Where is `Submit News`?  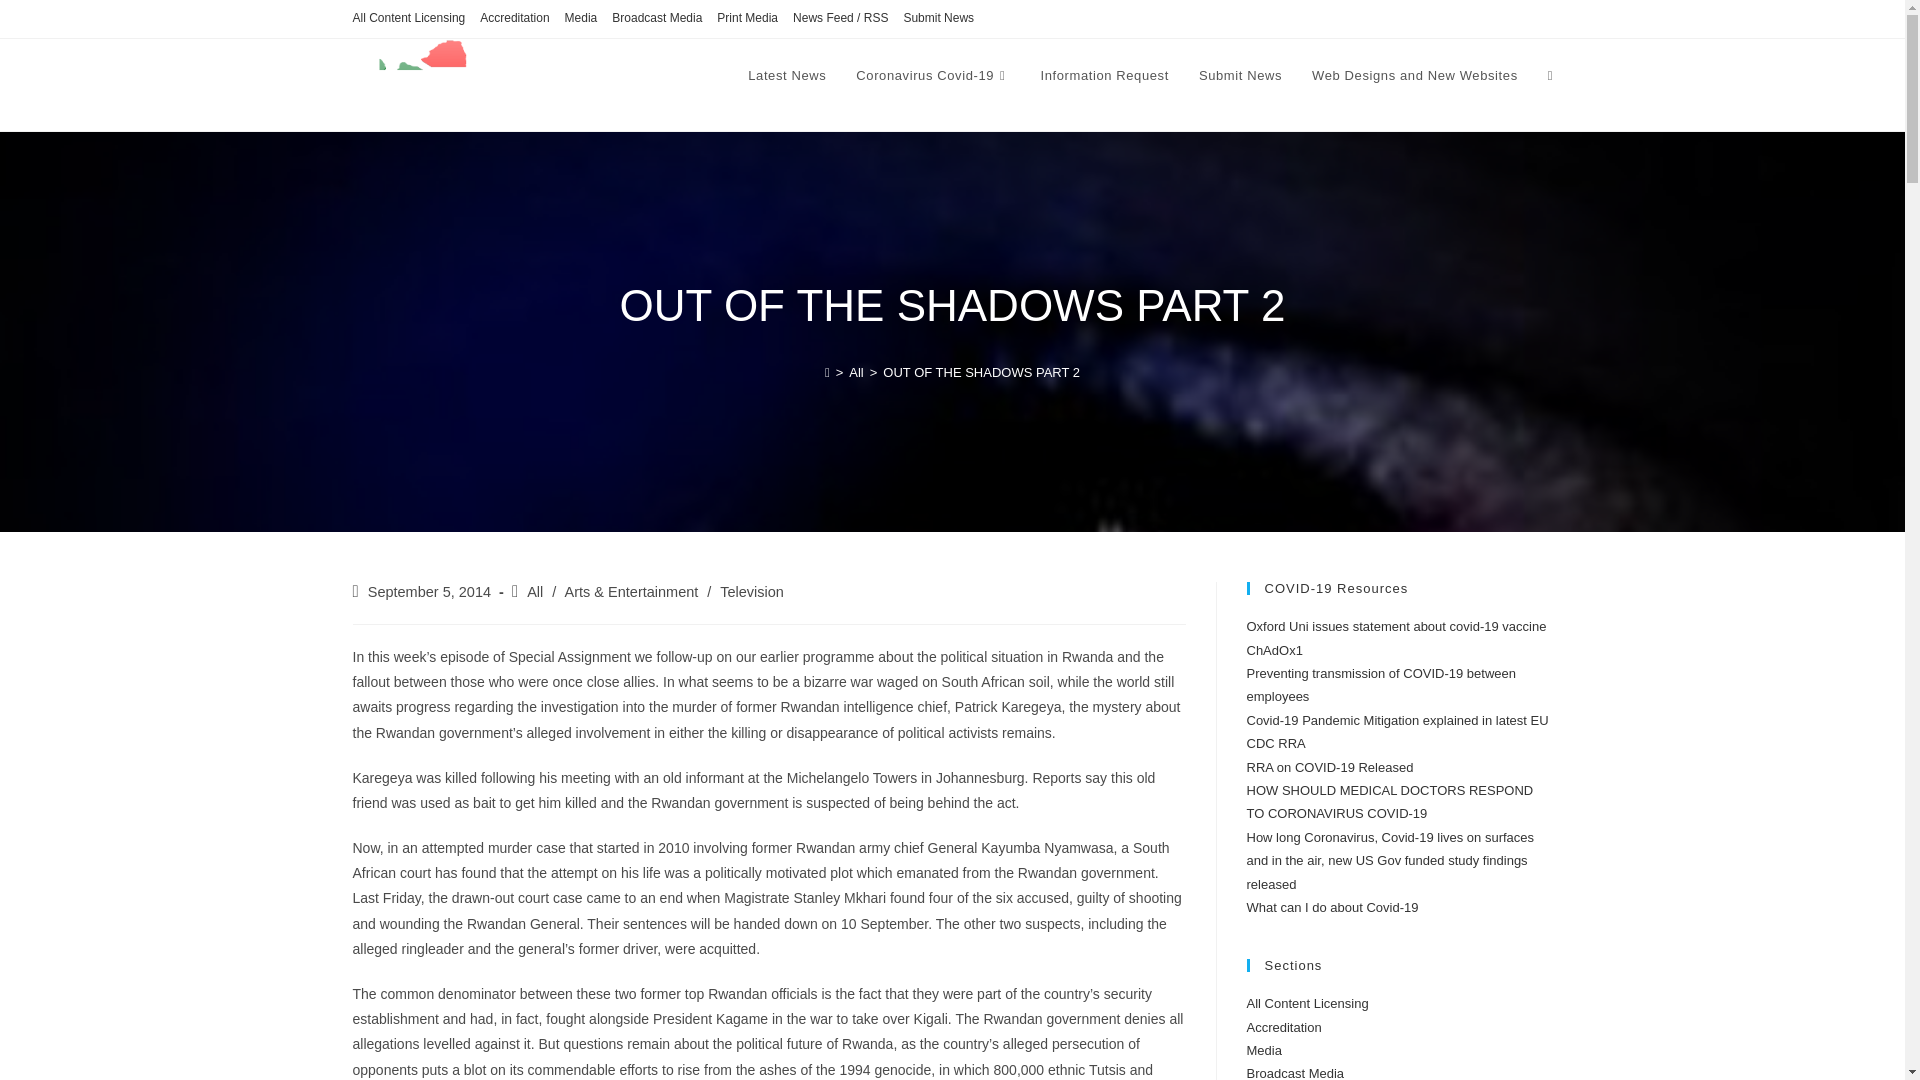 Submit News is located at coordinates (1240, 76).